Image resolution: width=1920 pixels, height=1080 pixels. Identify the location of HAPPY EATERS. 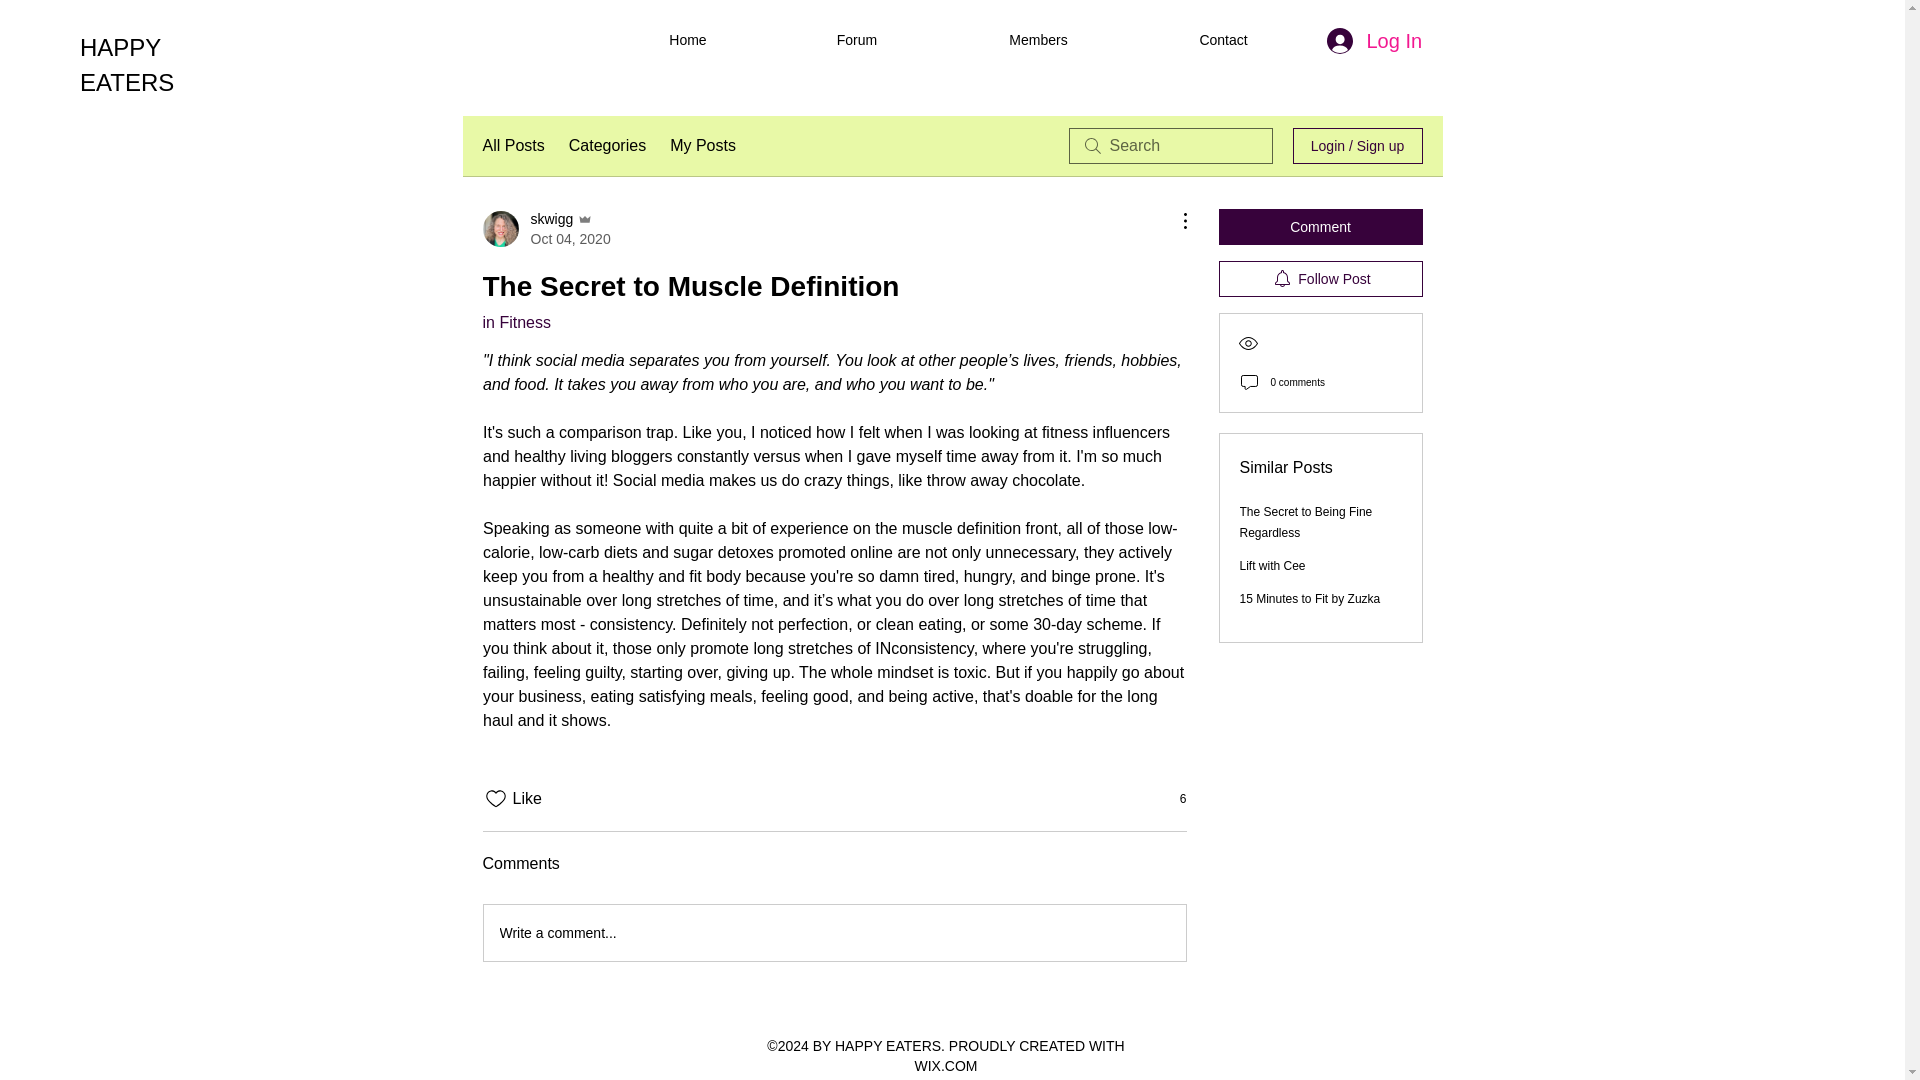
(127, 64).